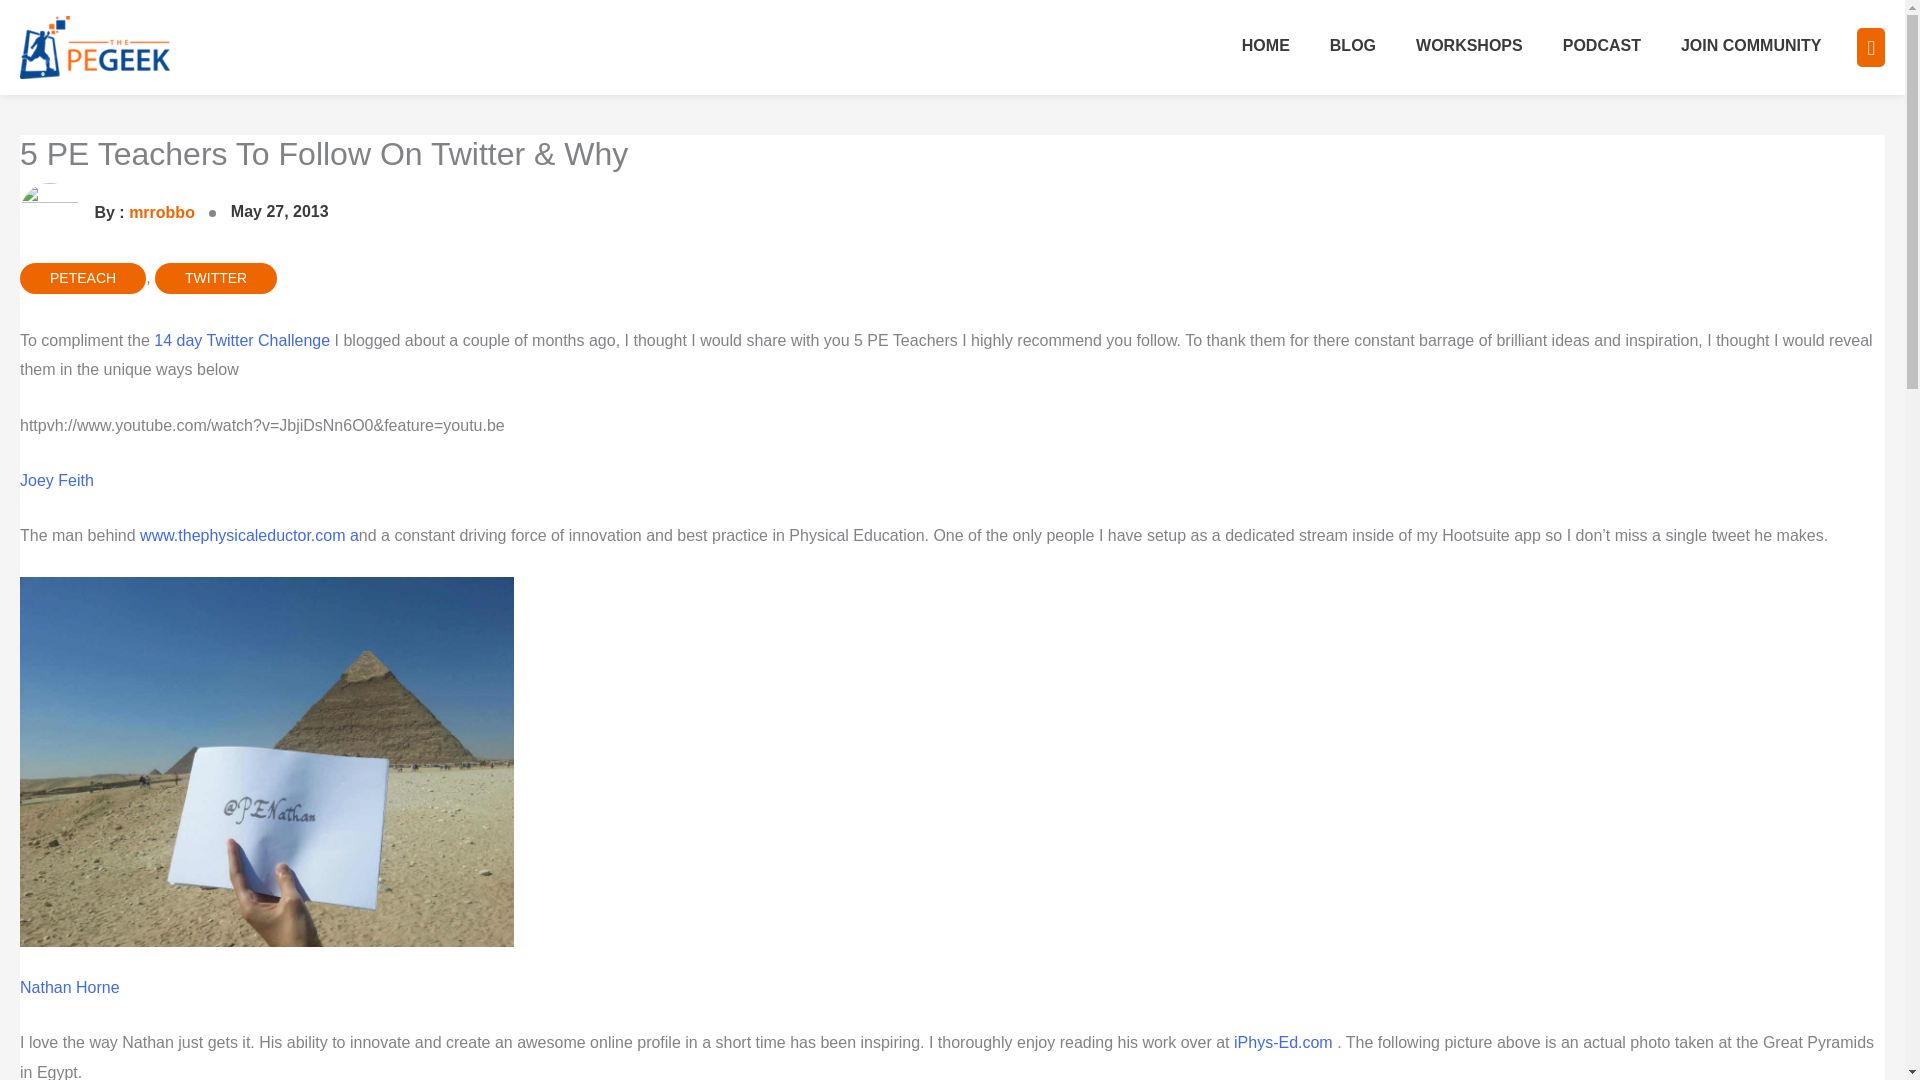  What do you see at coordinates (240, 340) in the screenshot?
I see `14 day Twitter Challenge` at bounding box center [240, 340].